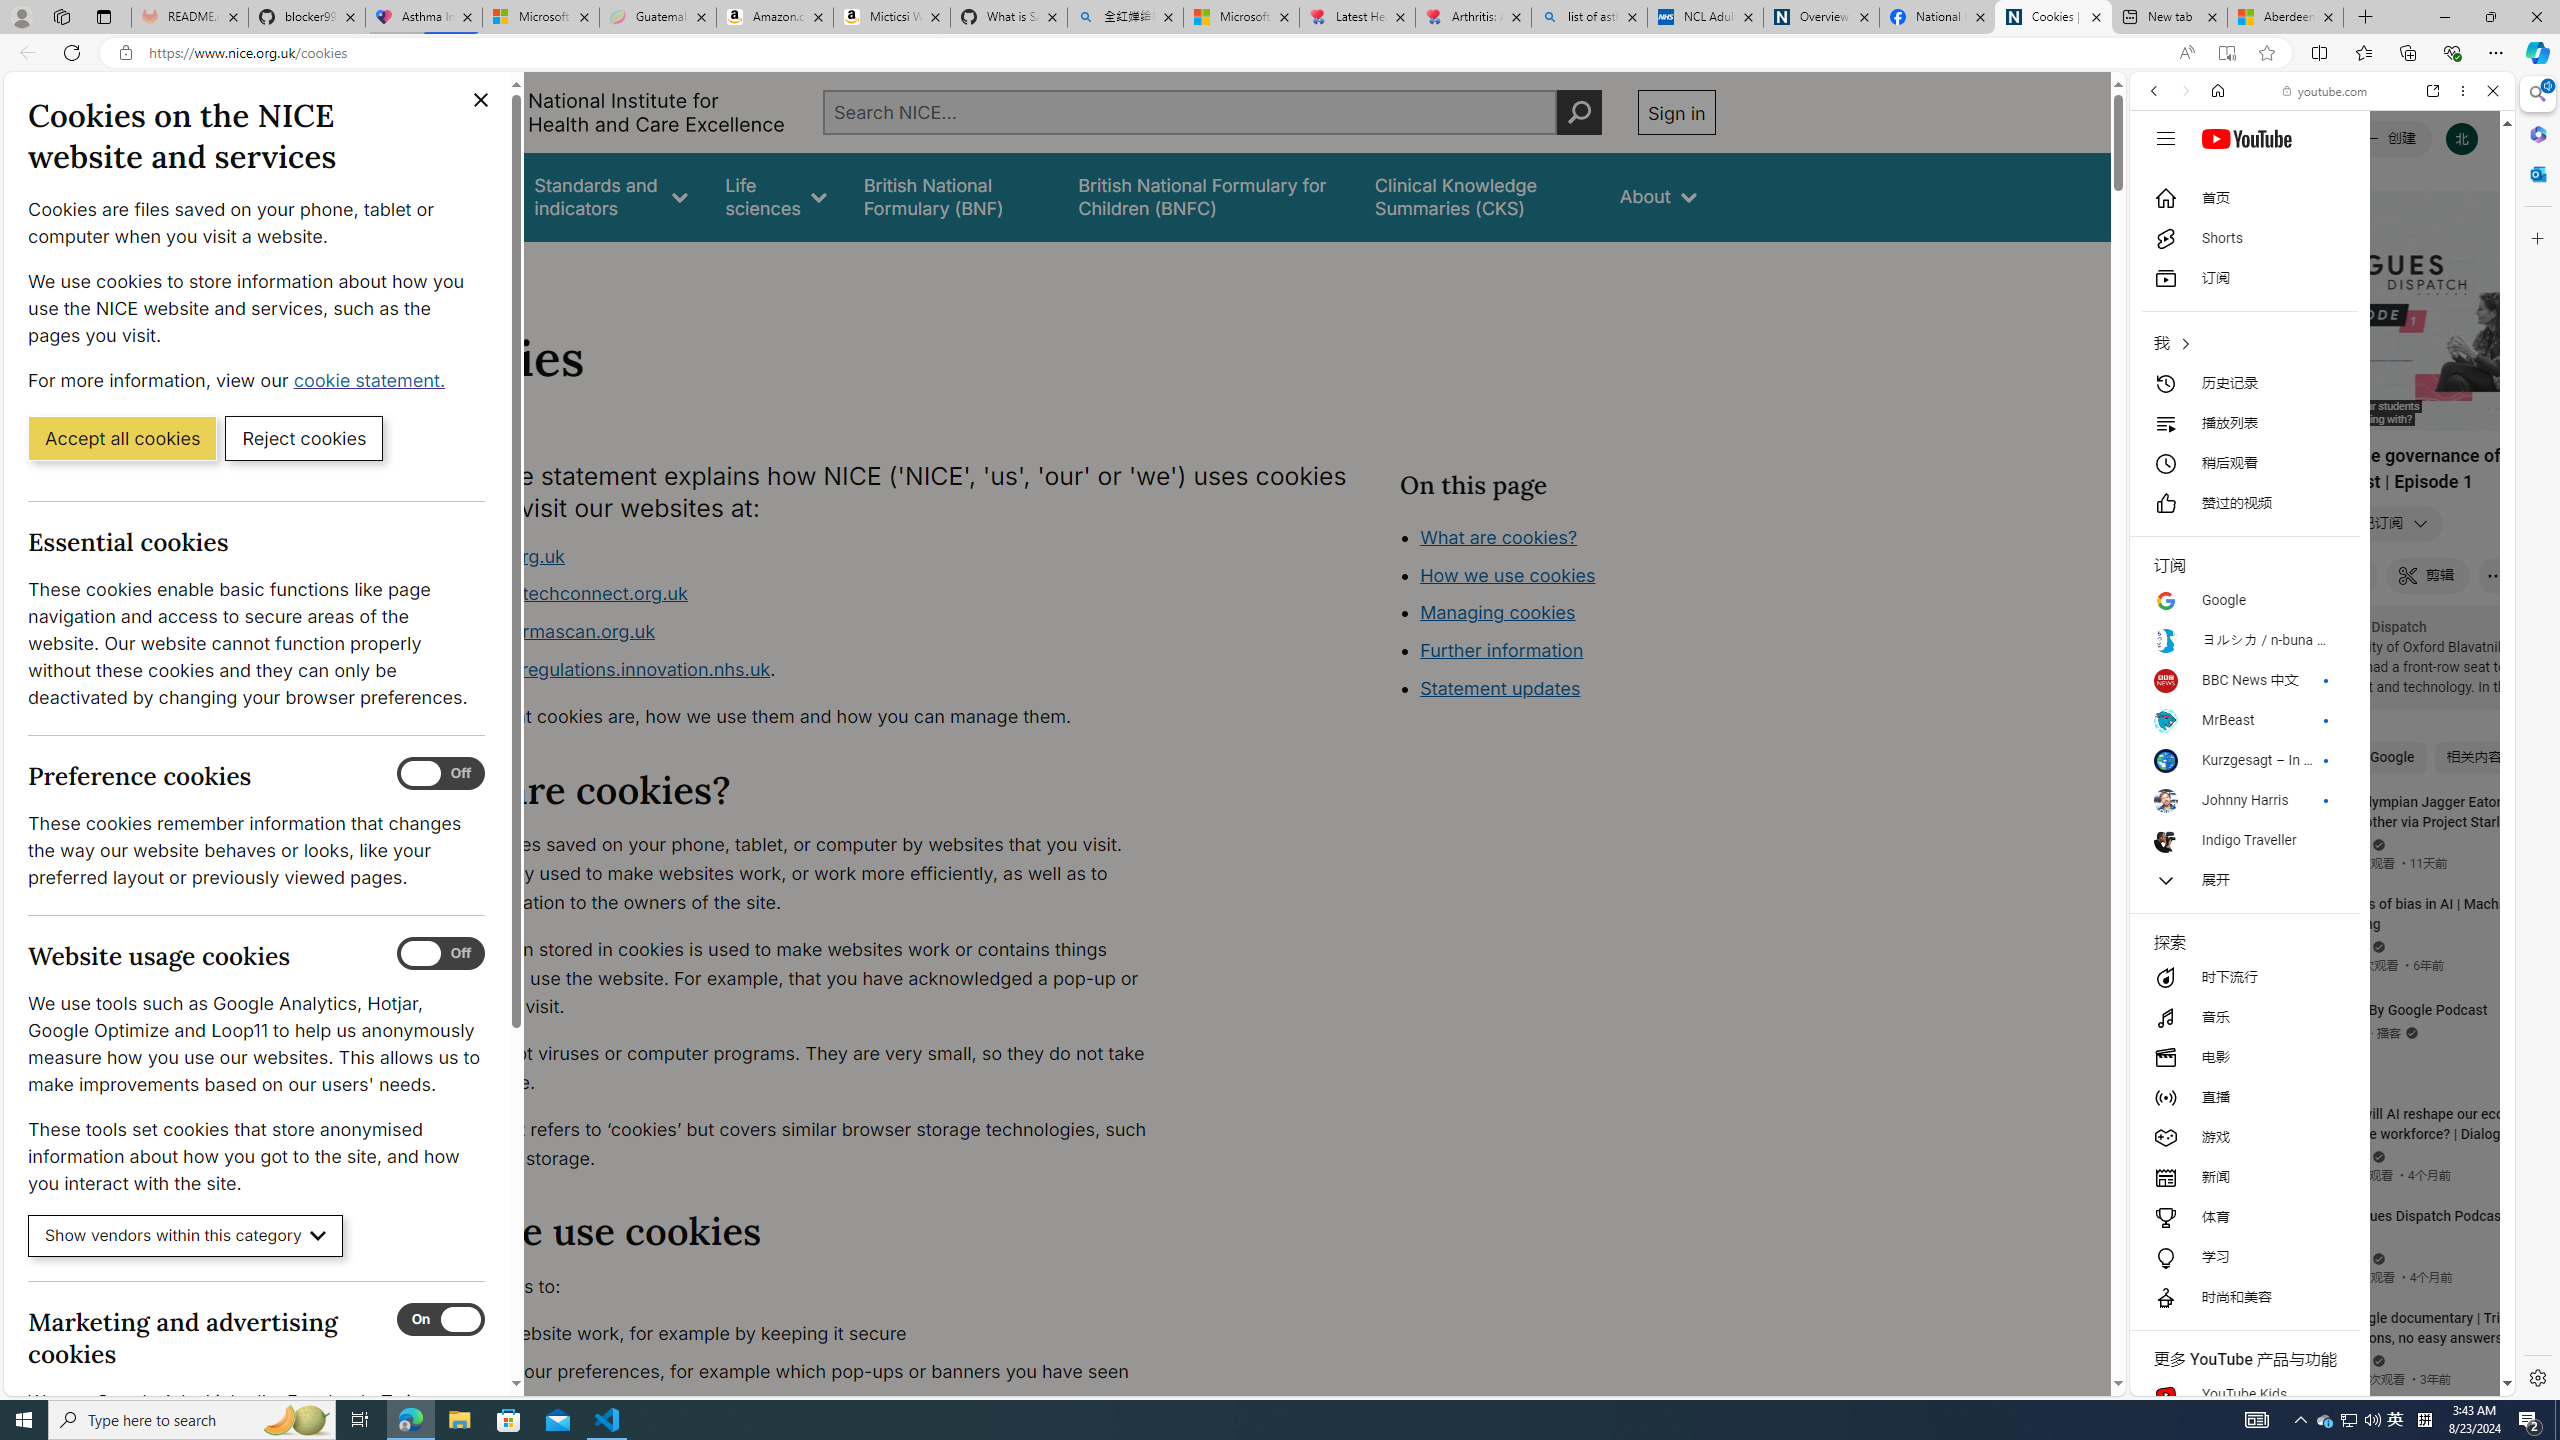 The image size is (2560, 1440). I want to click on Close Customize pane, so click(2536, 238).